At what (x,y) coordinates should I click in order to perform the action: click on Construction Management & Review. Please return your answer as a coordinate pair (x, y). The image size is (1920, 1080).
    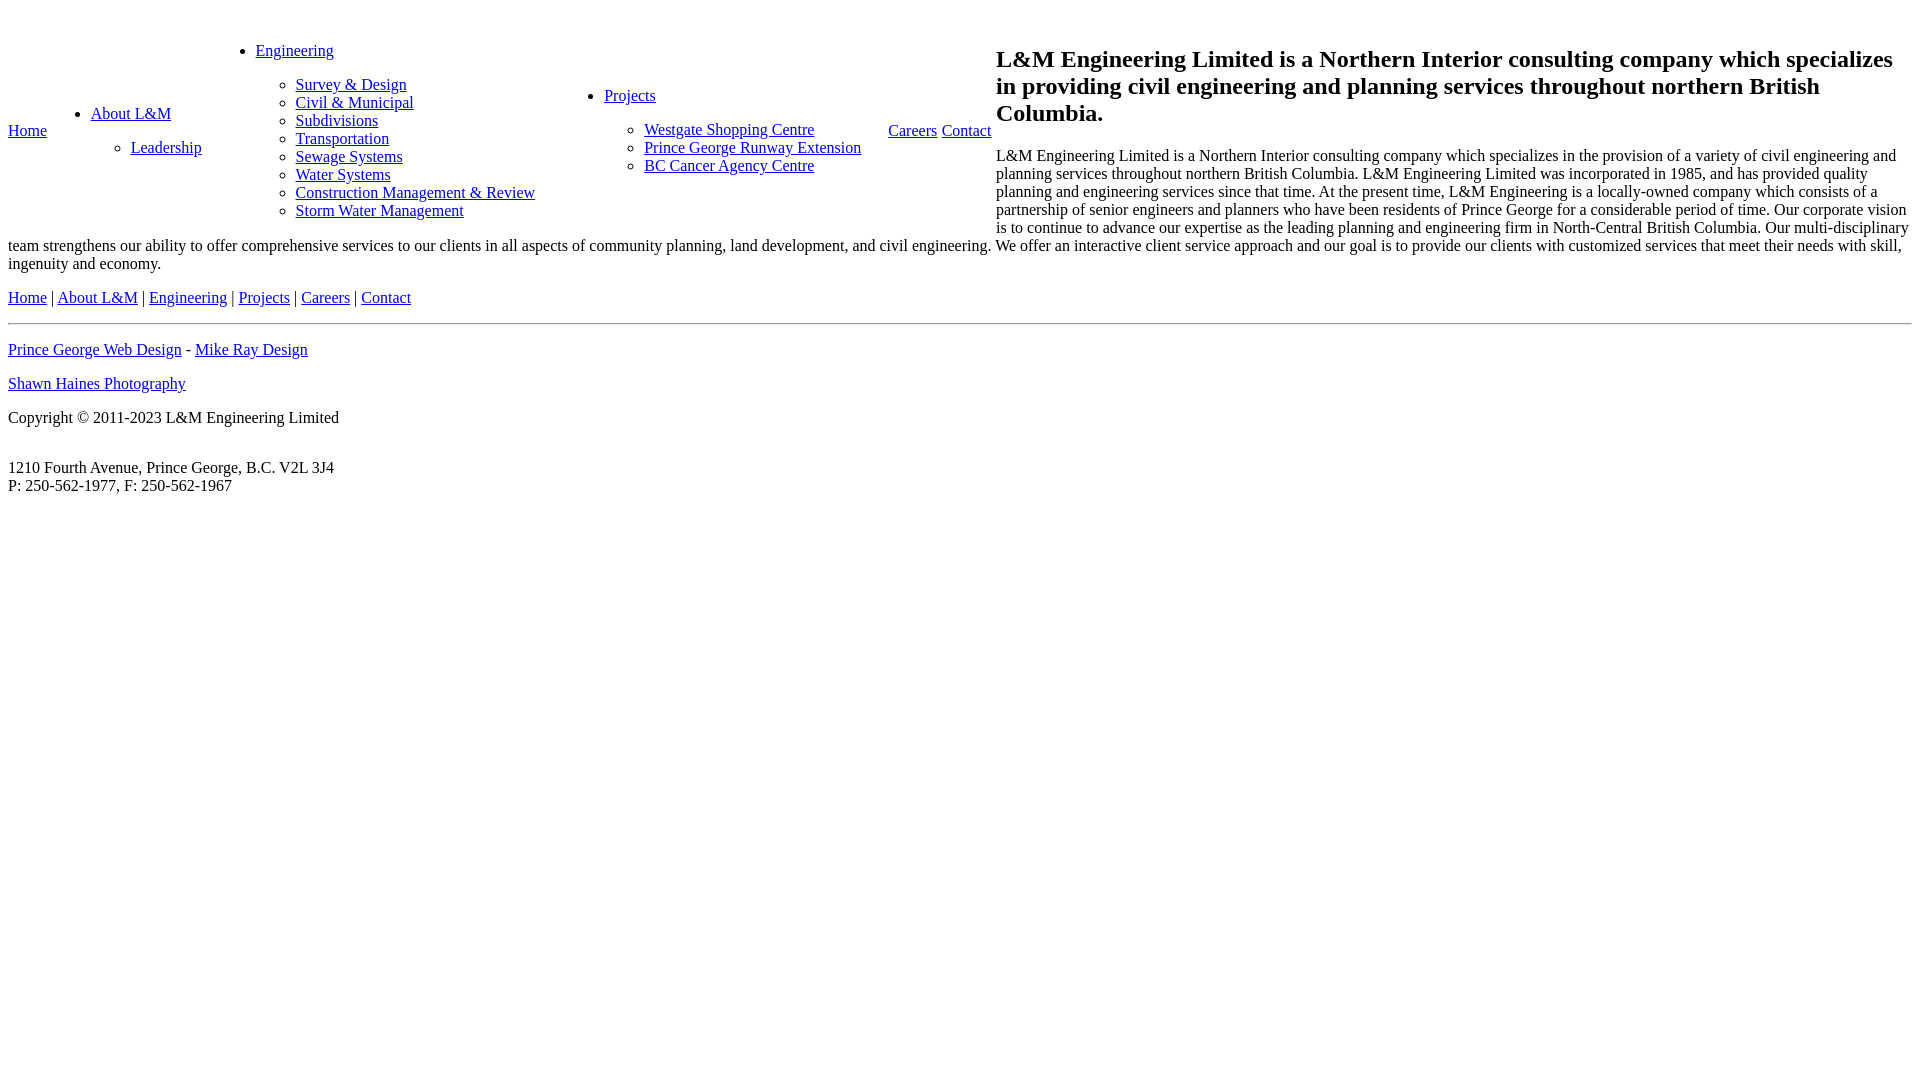
    Looking at the image, I should click on (416, 192).